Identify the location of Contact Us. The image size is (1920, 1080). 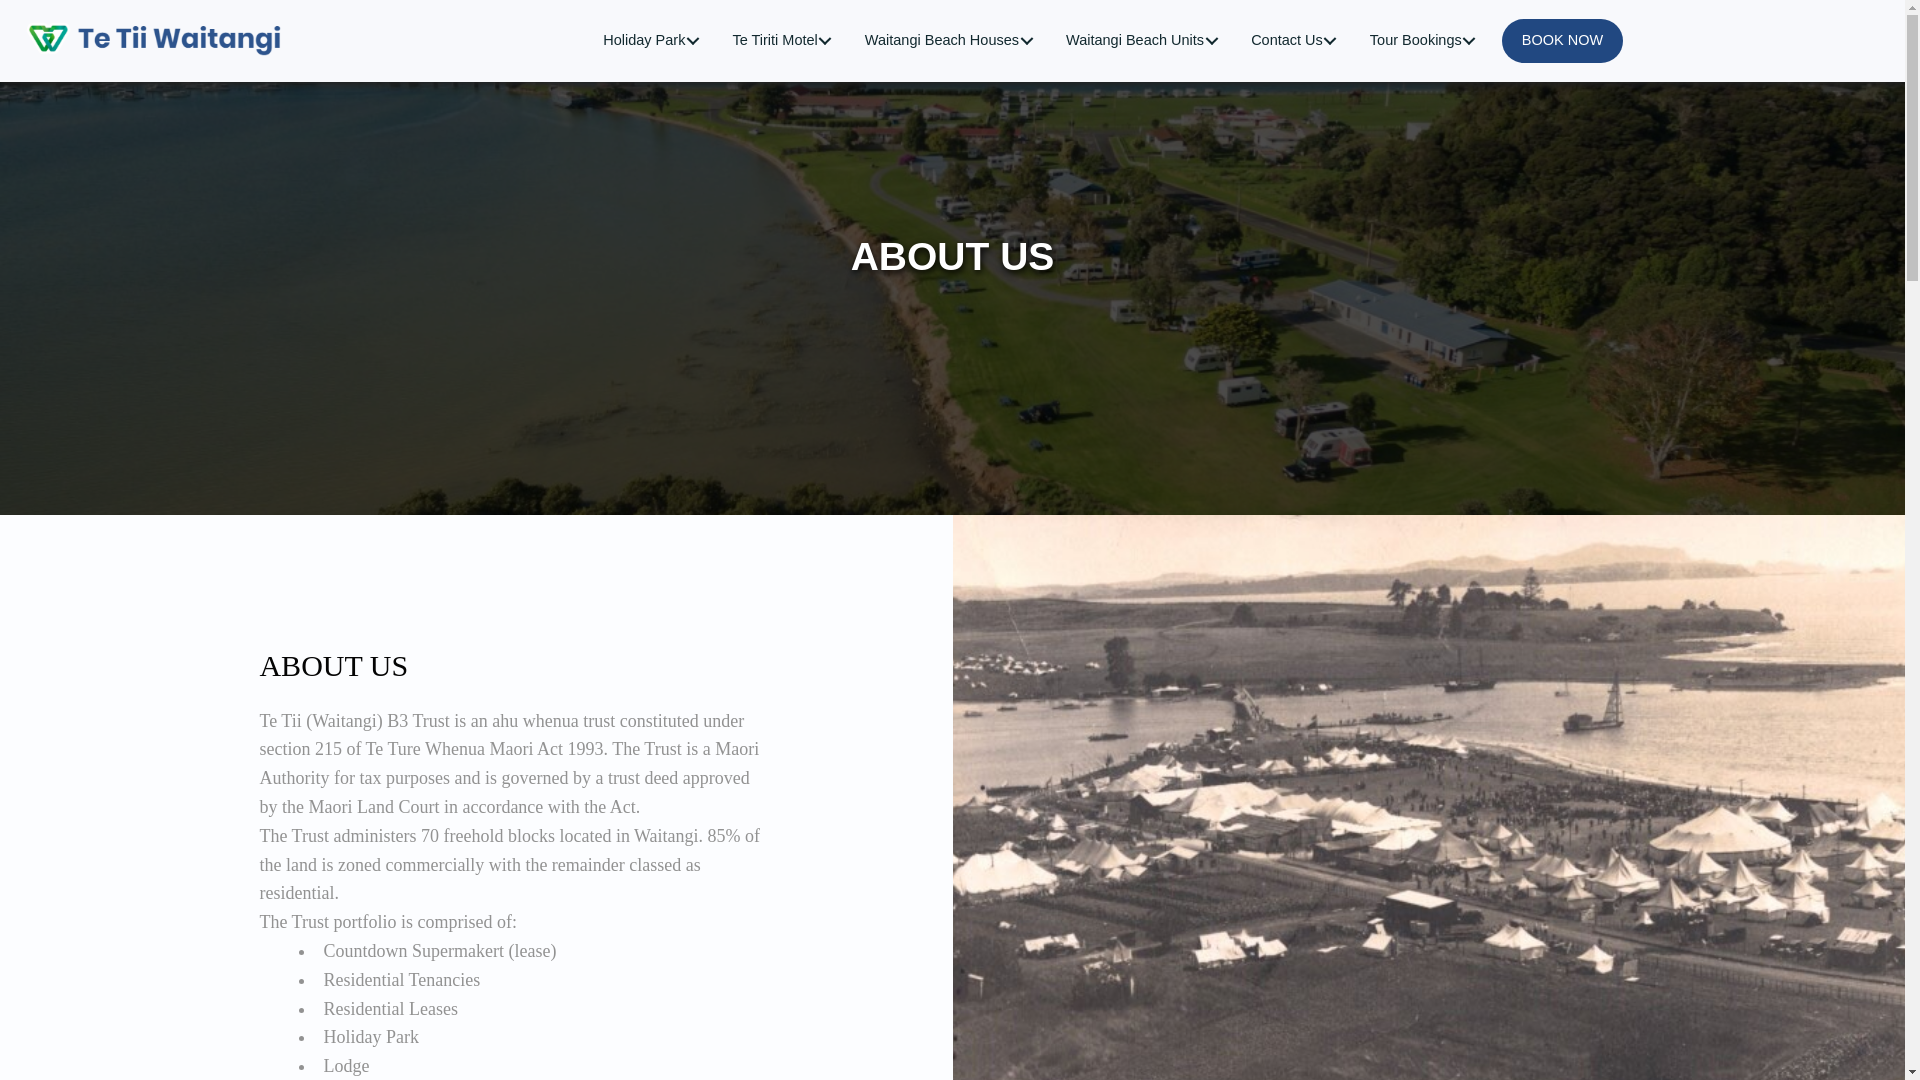
(1298, 40).